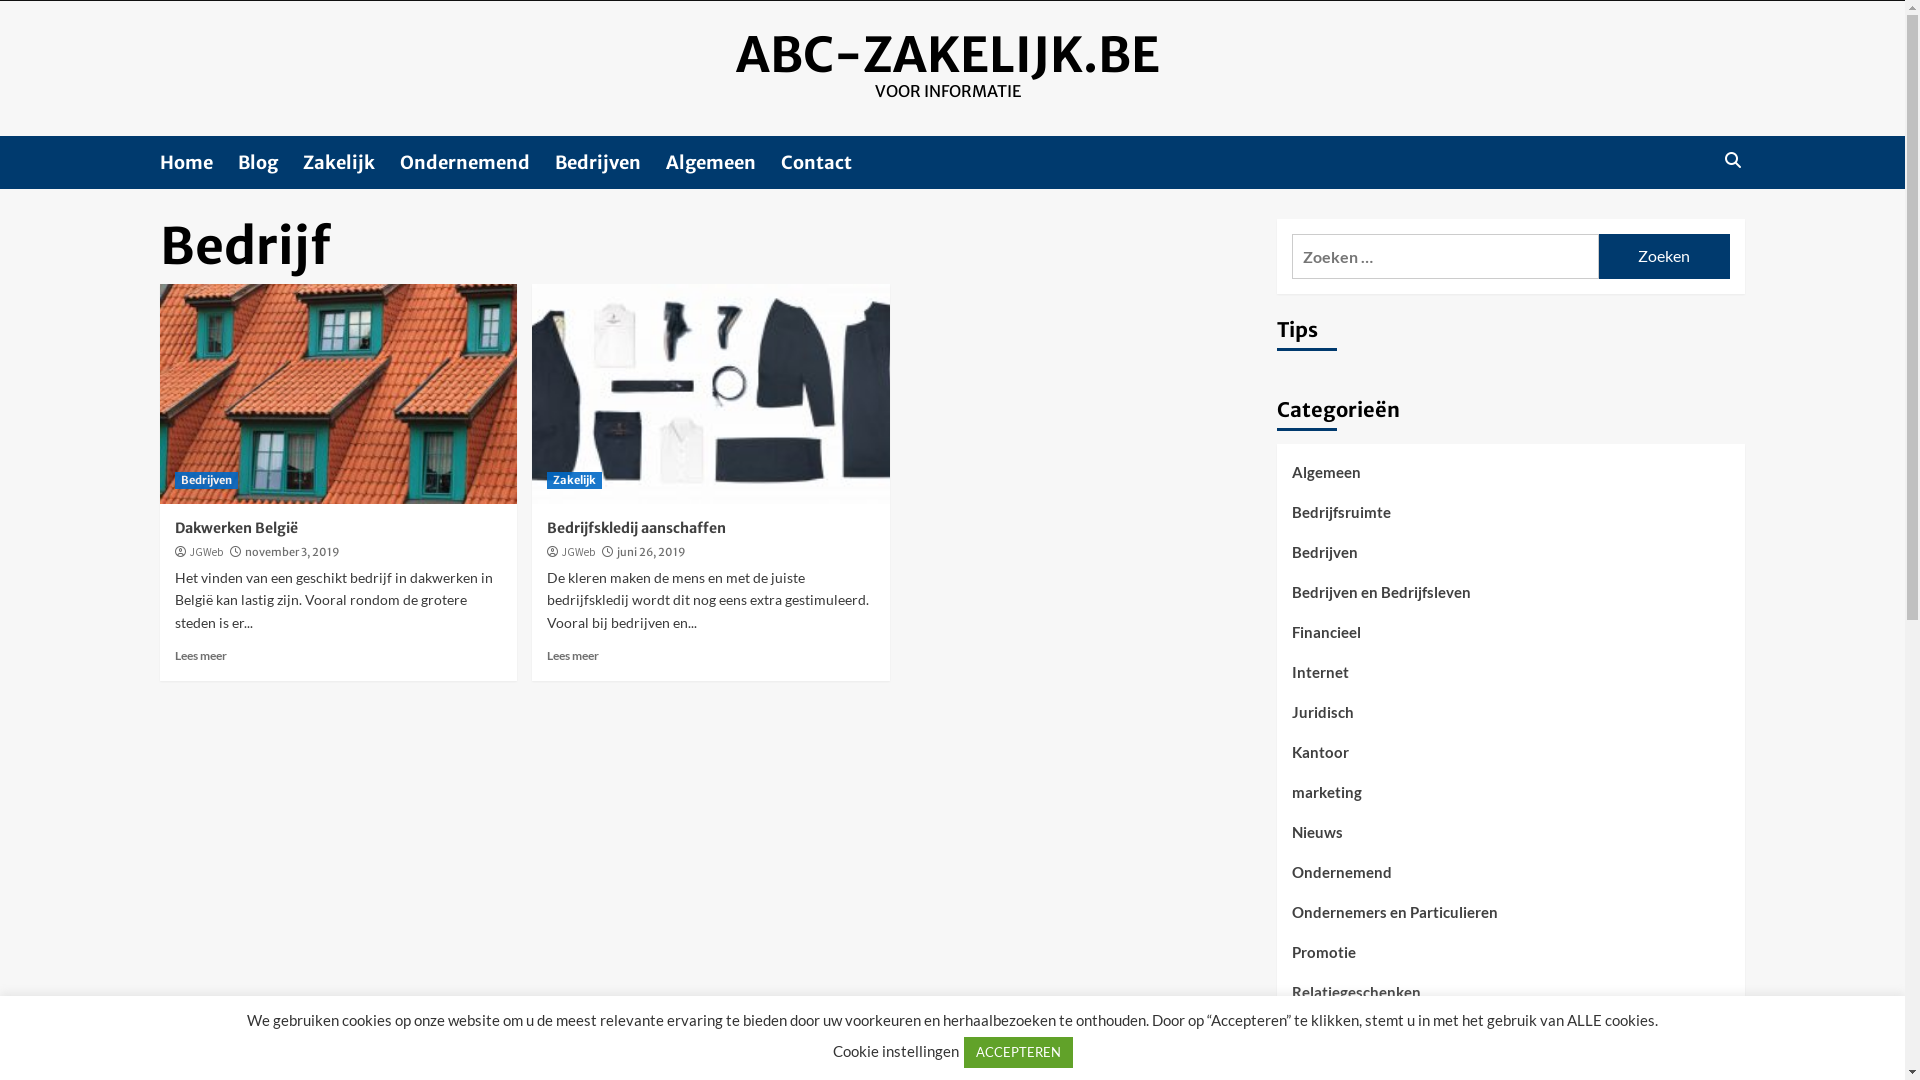 Image resolution: width=1920 pixels, height=1080 pixels. What do you see at coordinates (1326, 640) in the screenshot?
I see `Financieel` at bounding box center [1326, 640].